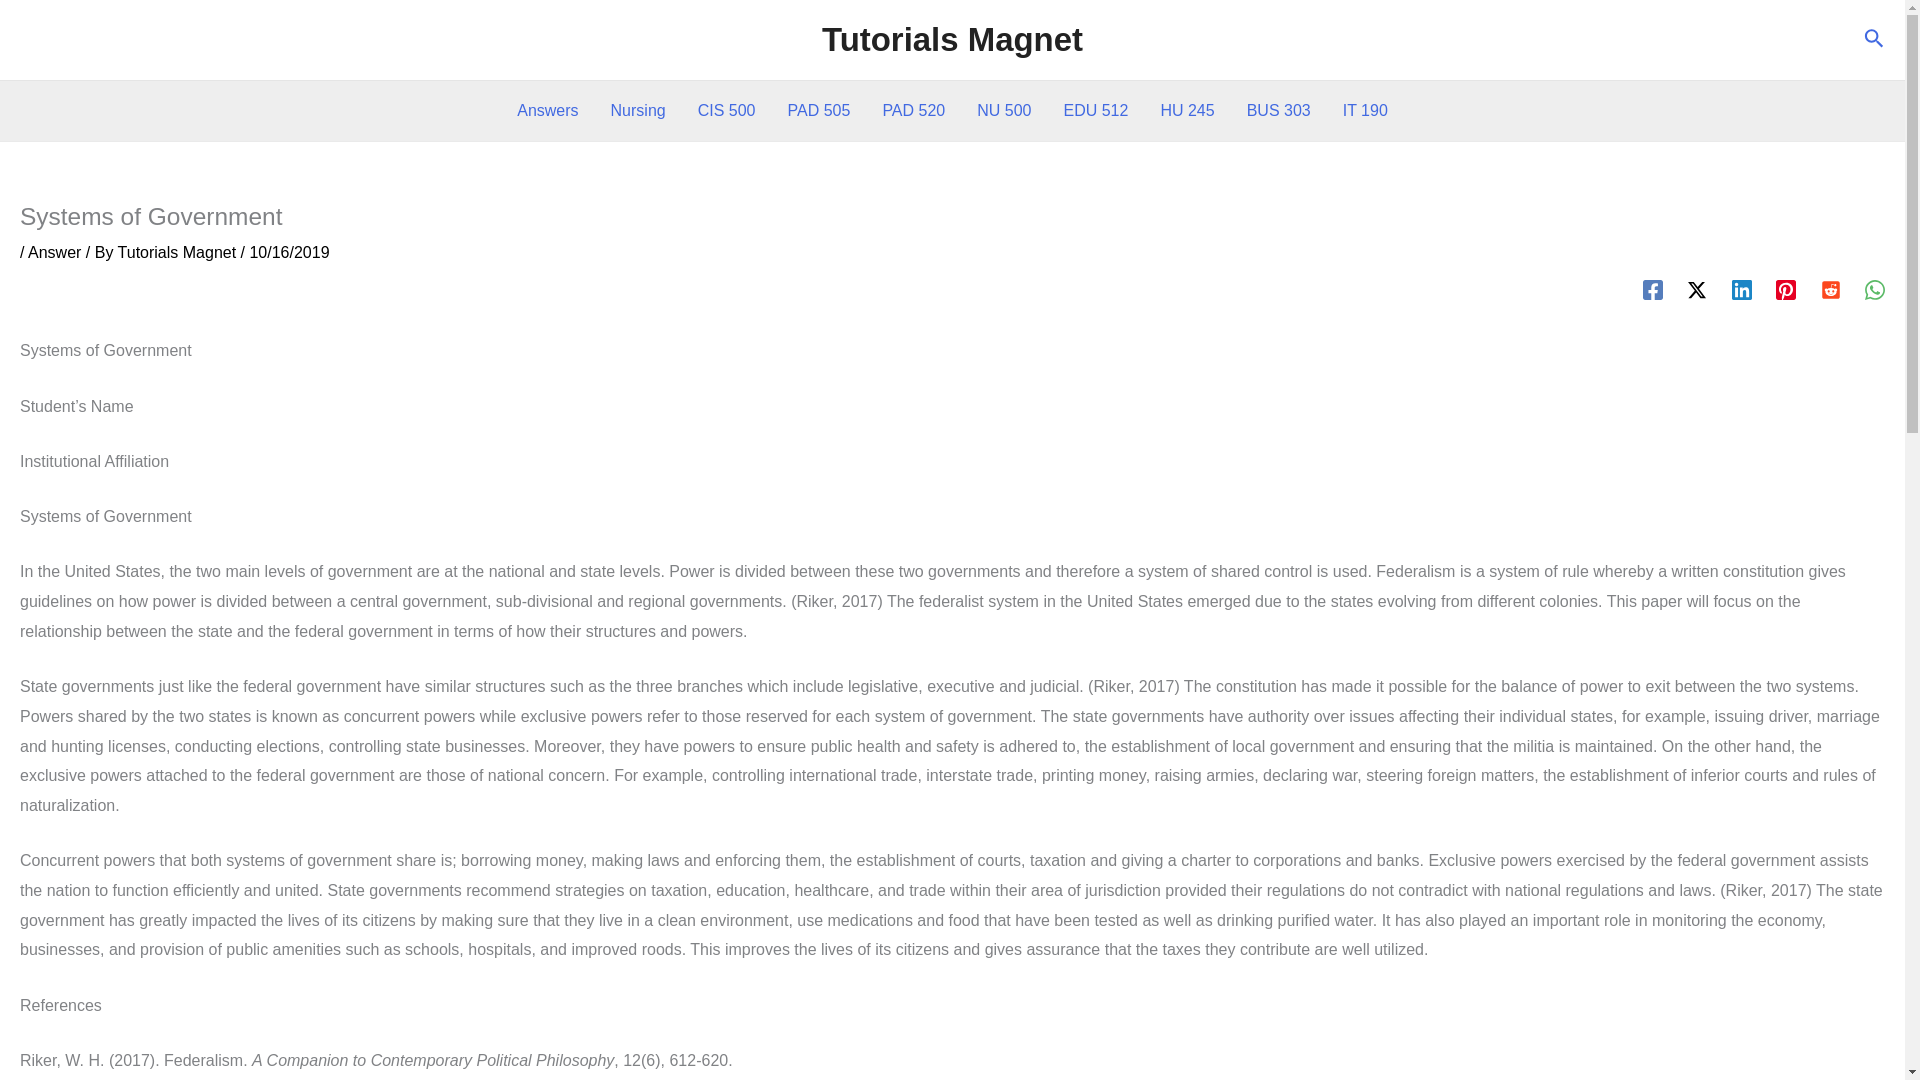  I want to click on Tutorials Magnet, so click(179, 252).